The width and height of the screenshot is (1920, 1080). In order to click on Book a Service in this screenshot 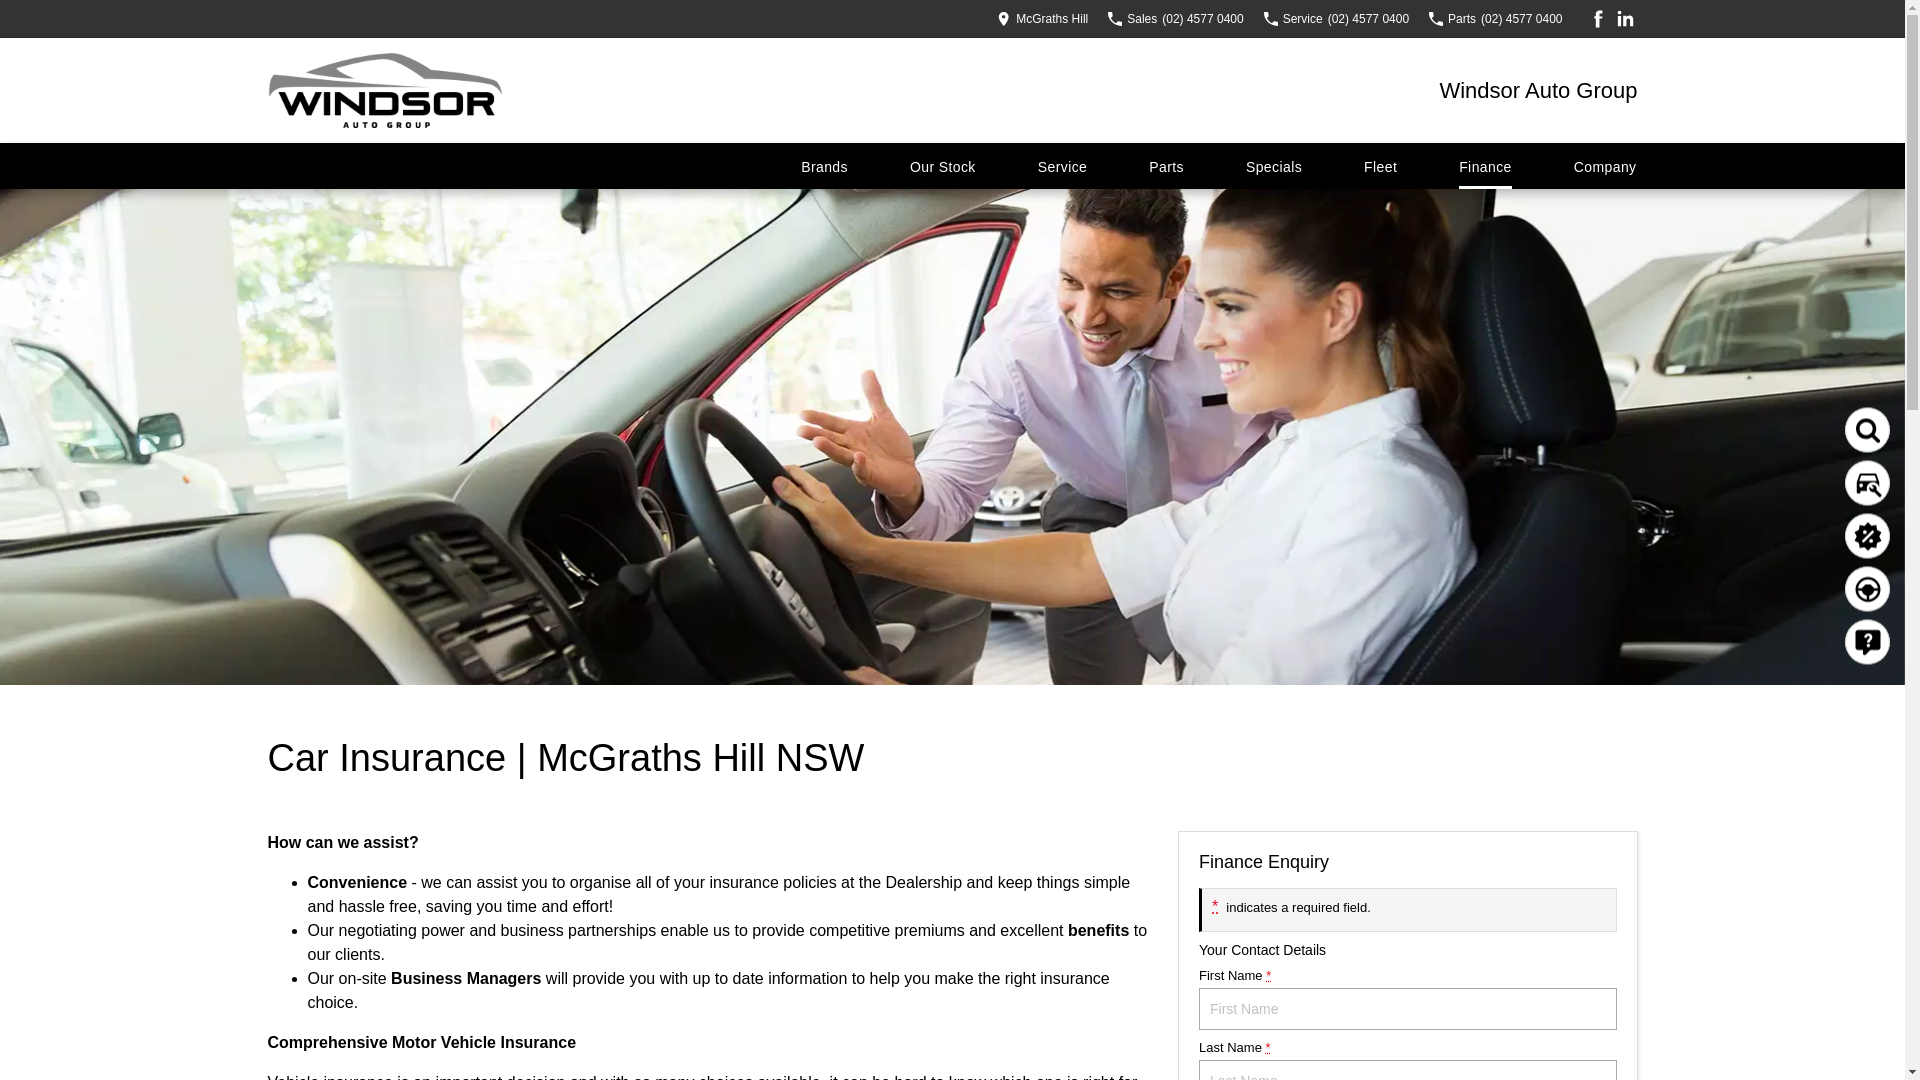, I will do `click(1876, 488)`.